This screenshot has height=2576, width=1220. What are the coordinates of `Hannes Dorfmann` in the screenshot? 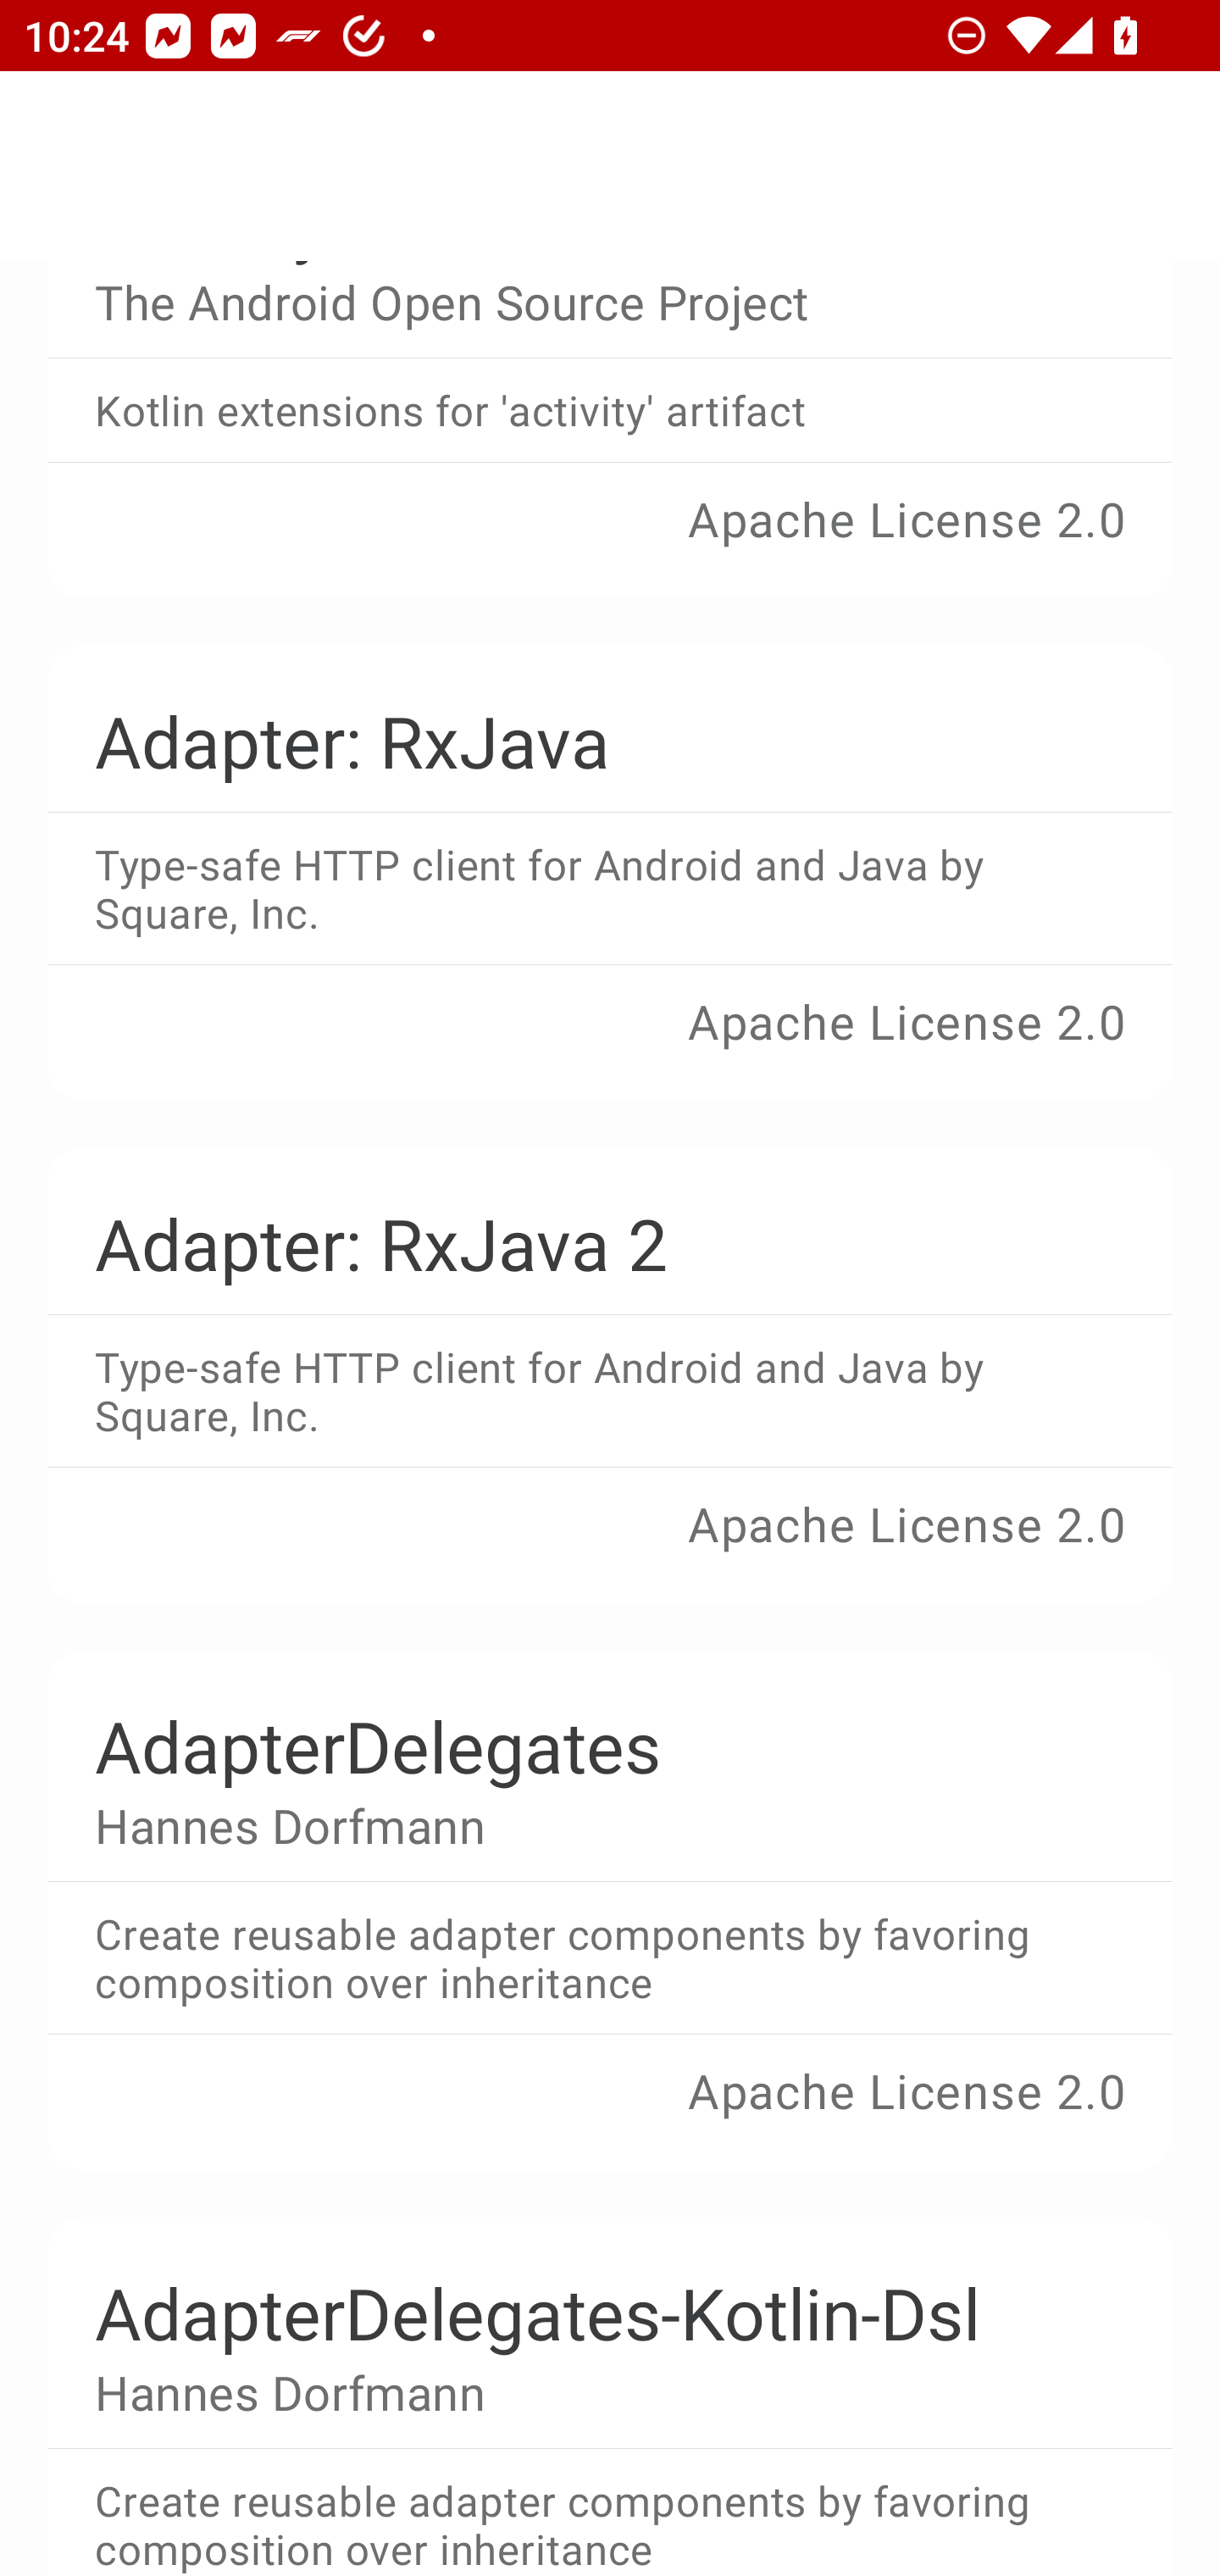 It's located at (586, 1824).